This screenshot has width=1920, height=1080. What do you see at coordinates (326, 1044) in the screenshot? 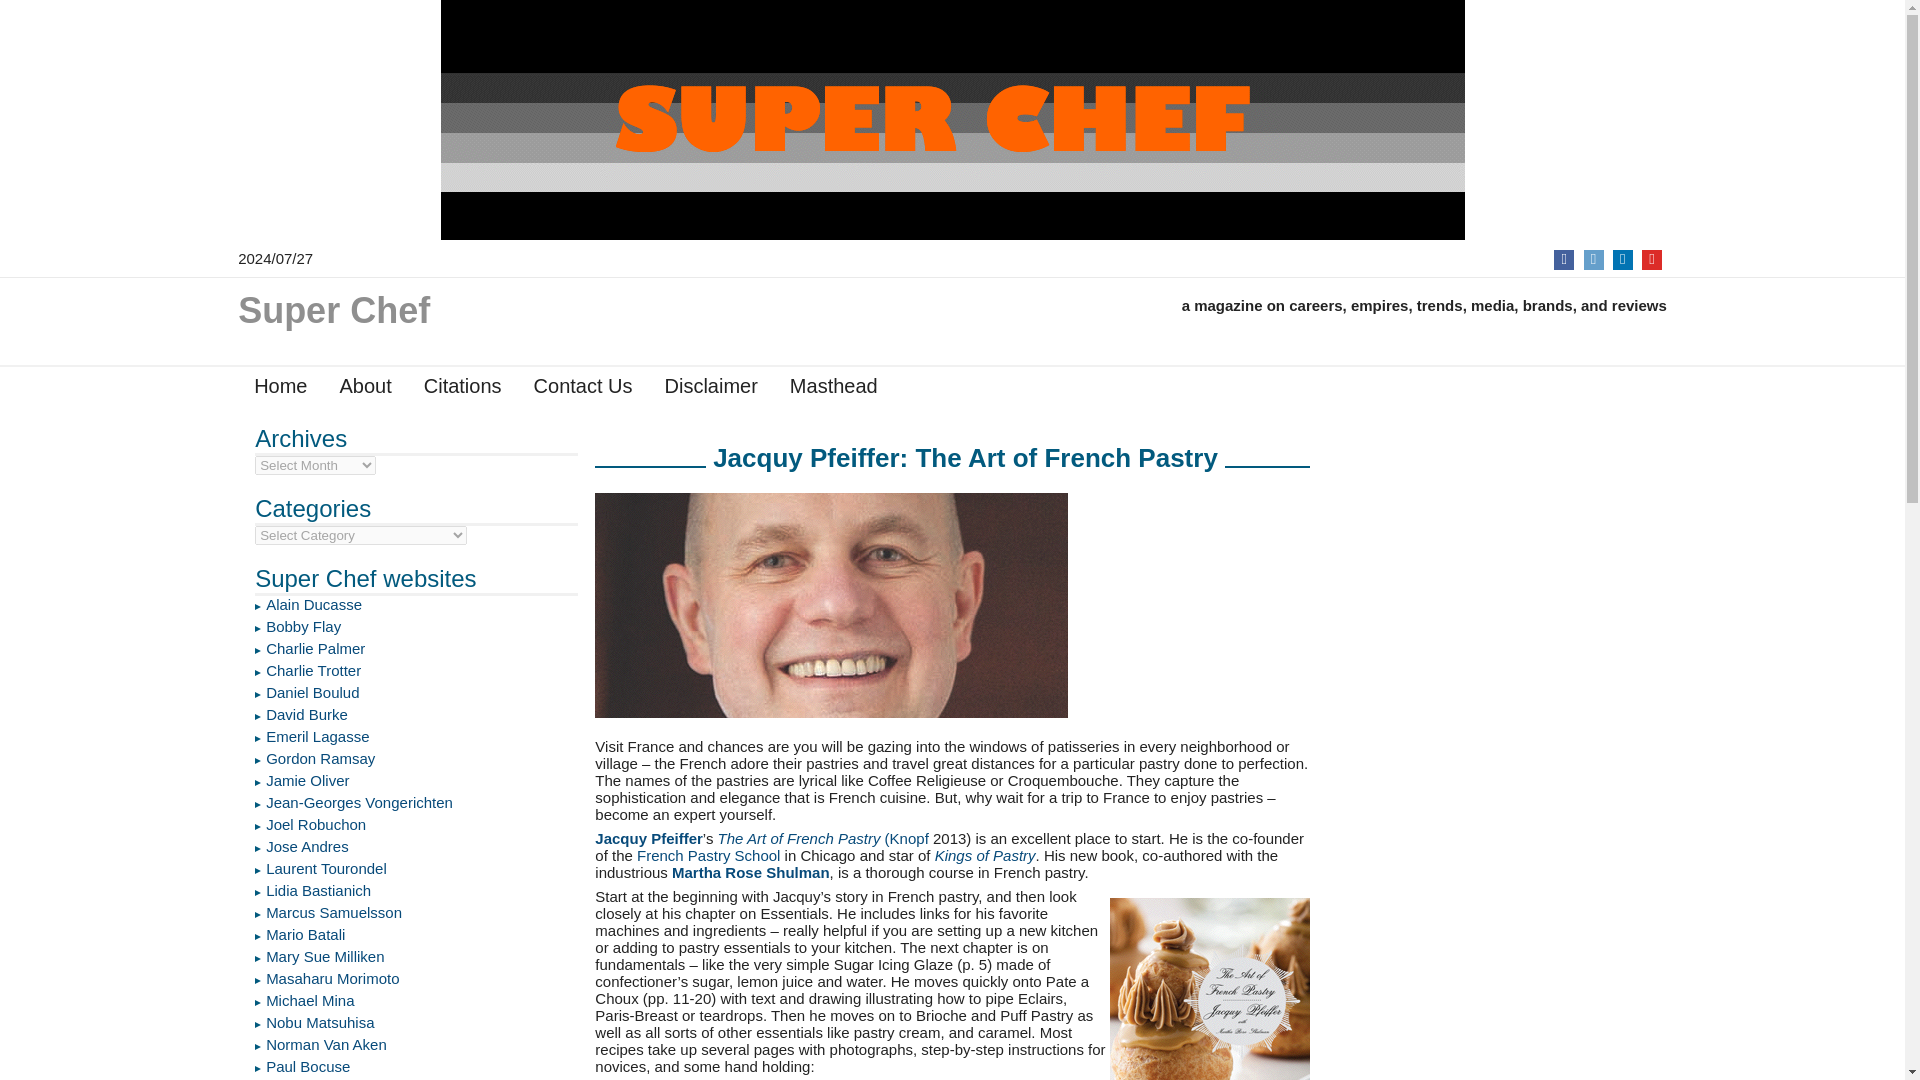
I see `Norman Van Aken` at bounding box center [326, 1044].